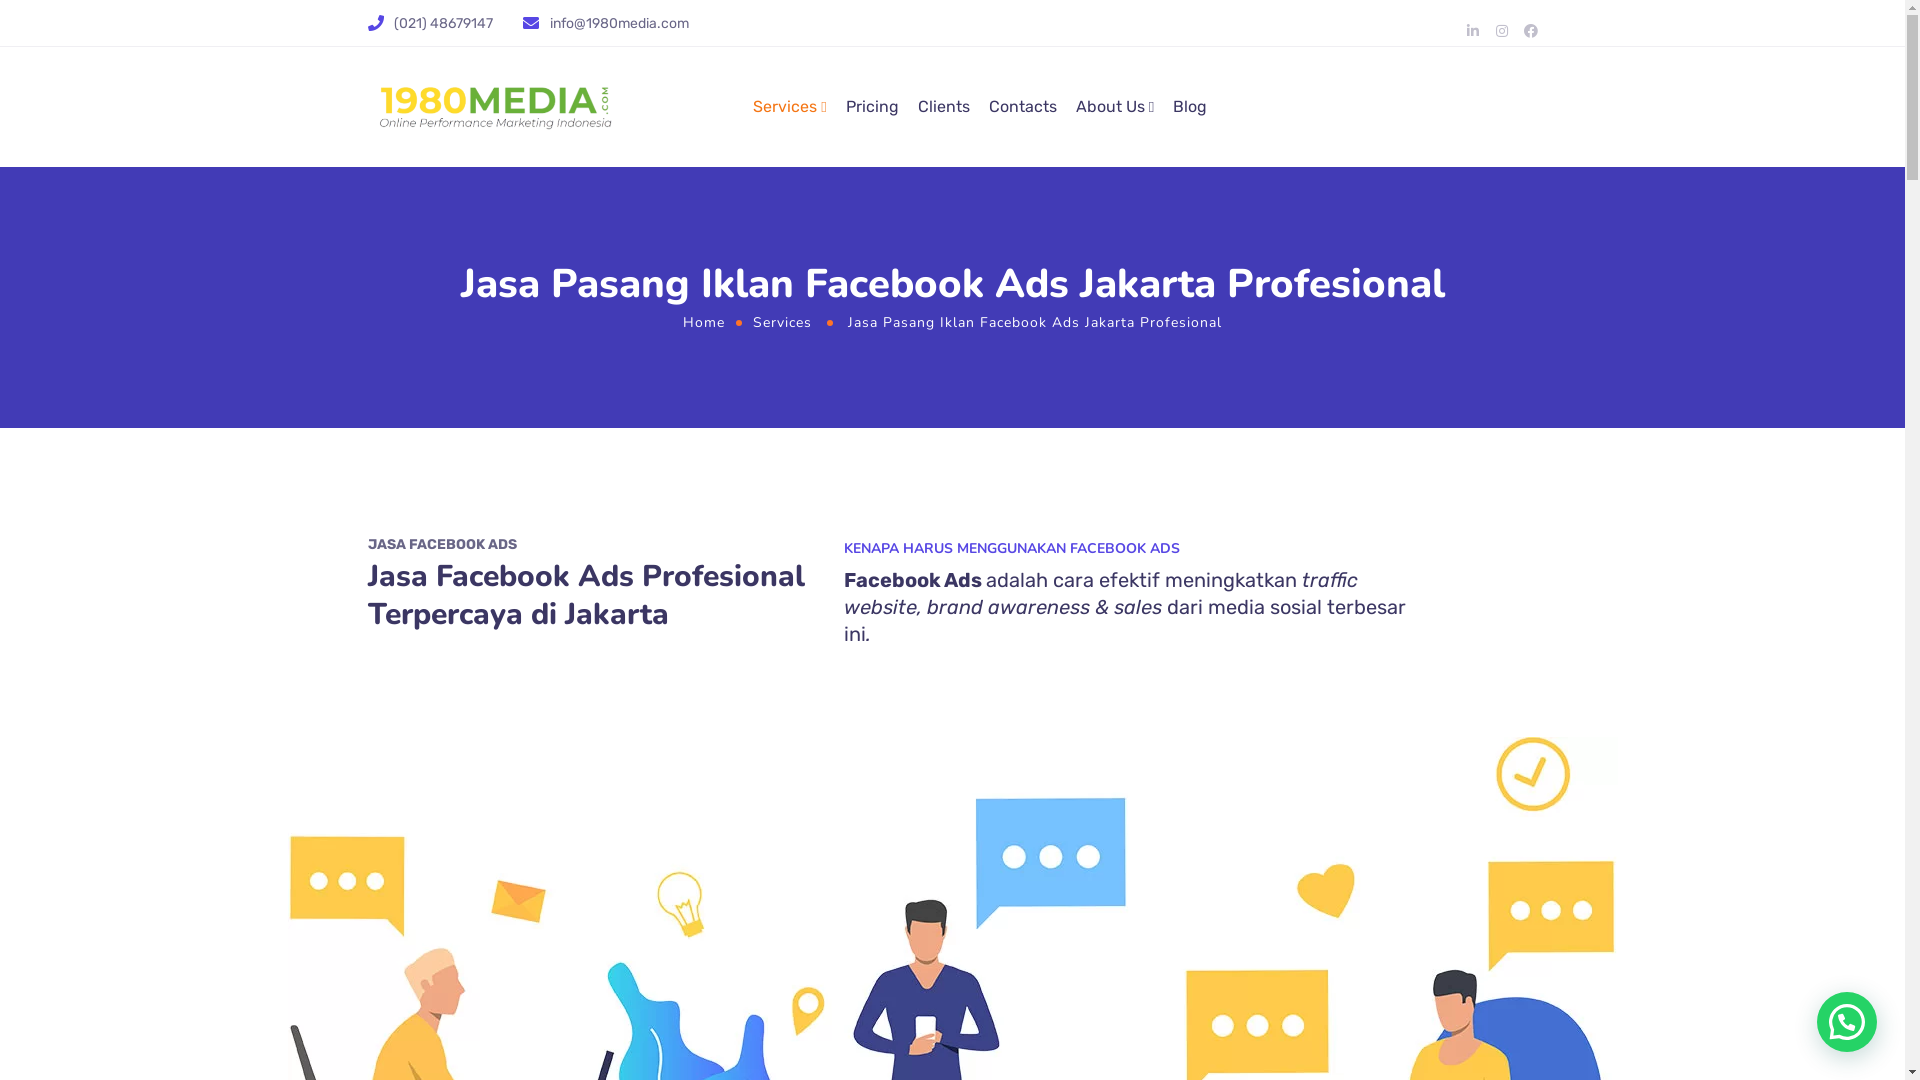 The height and width of the screenshot is (1080, 1920). Describe the element at coordinates (1023, 107) in the screenshot. I see `Contacts` at that location.